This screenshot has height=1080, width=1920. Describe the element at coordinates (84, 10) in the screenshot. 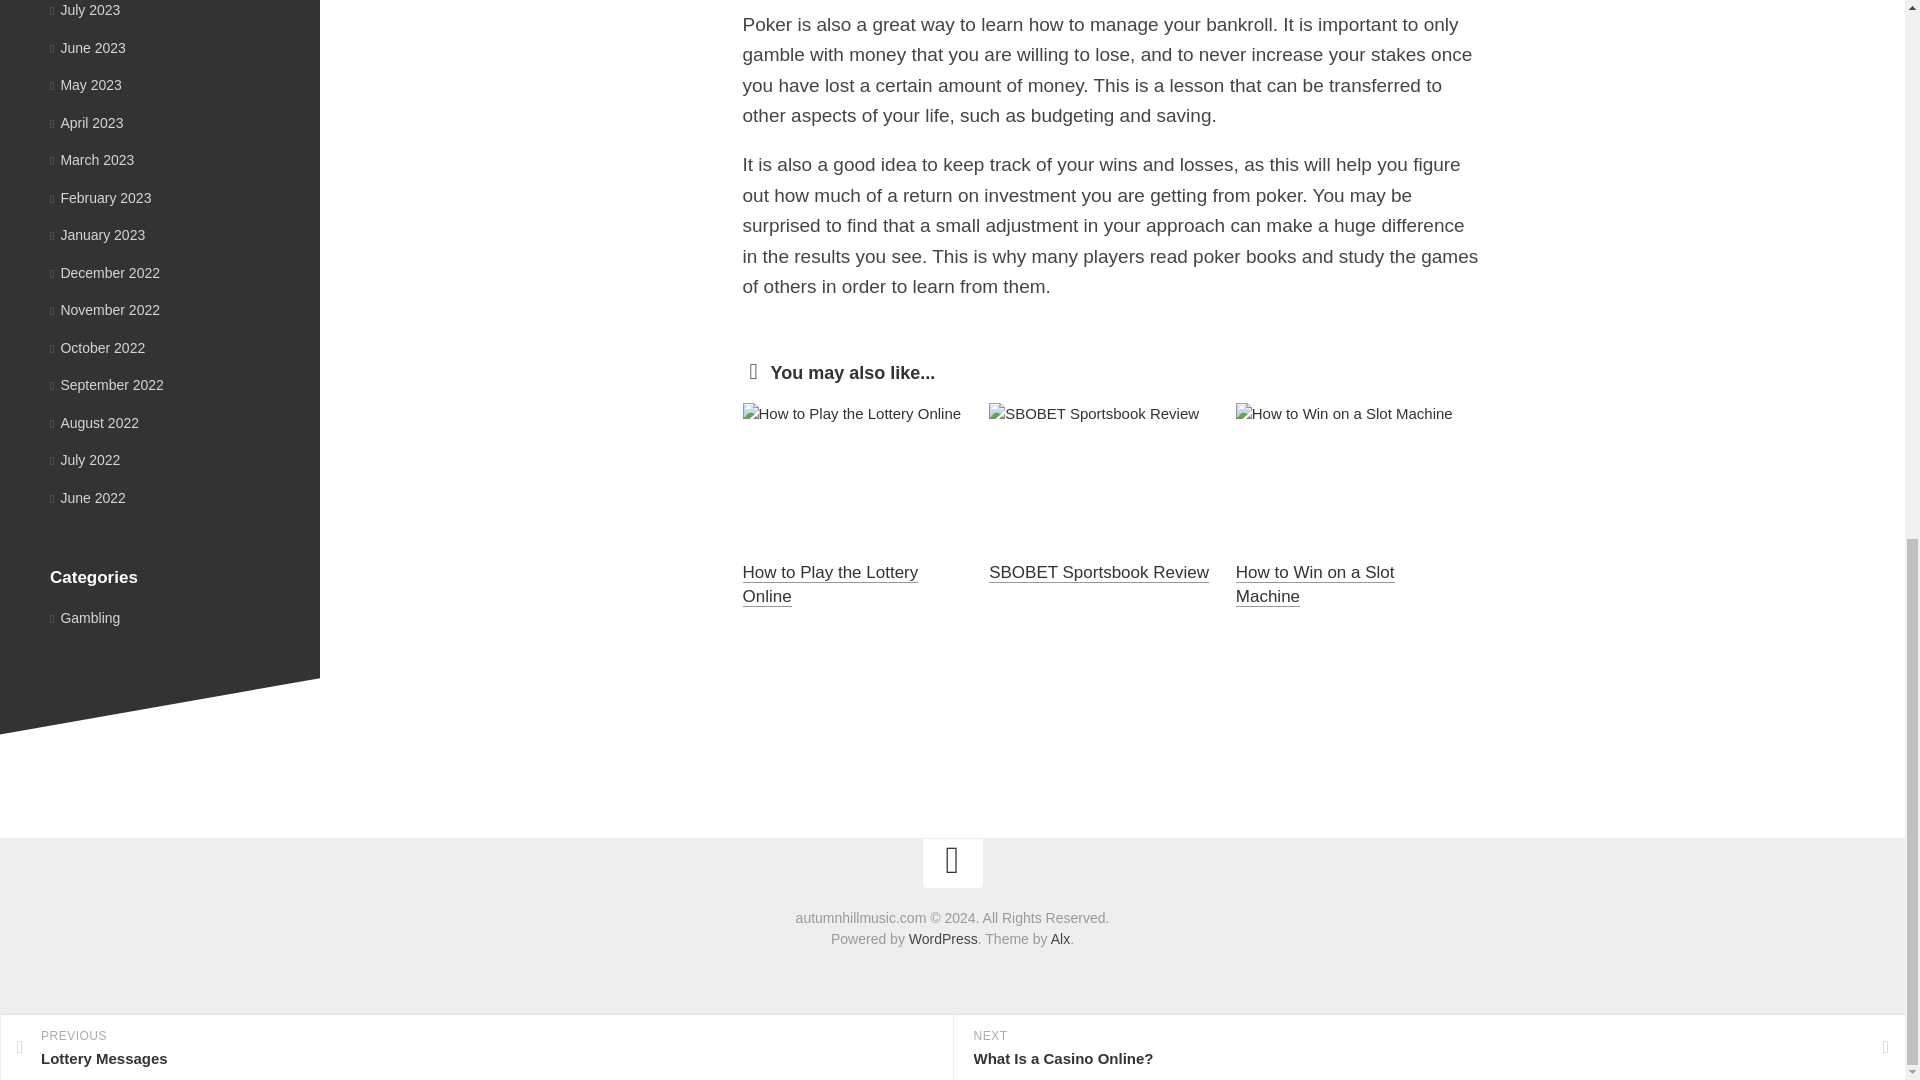

I see `July 2023` at that location.